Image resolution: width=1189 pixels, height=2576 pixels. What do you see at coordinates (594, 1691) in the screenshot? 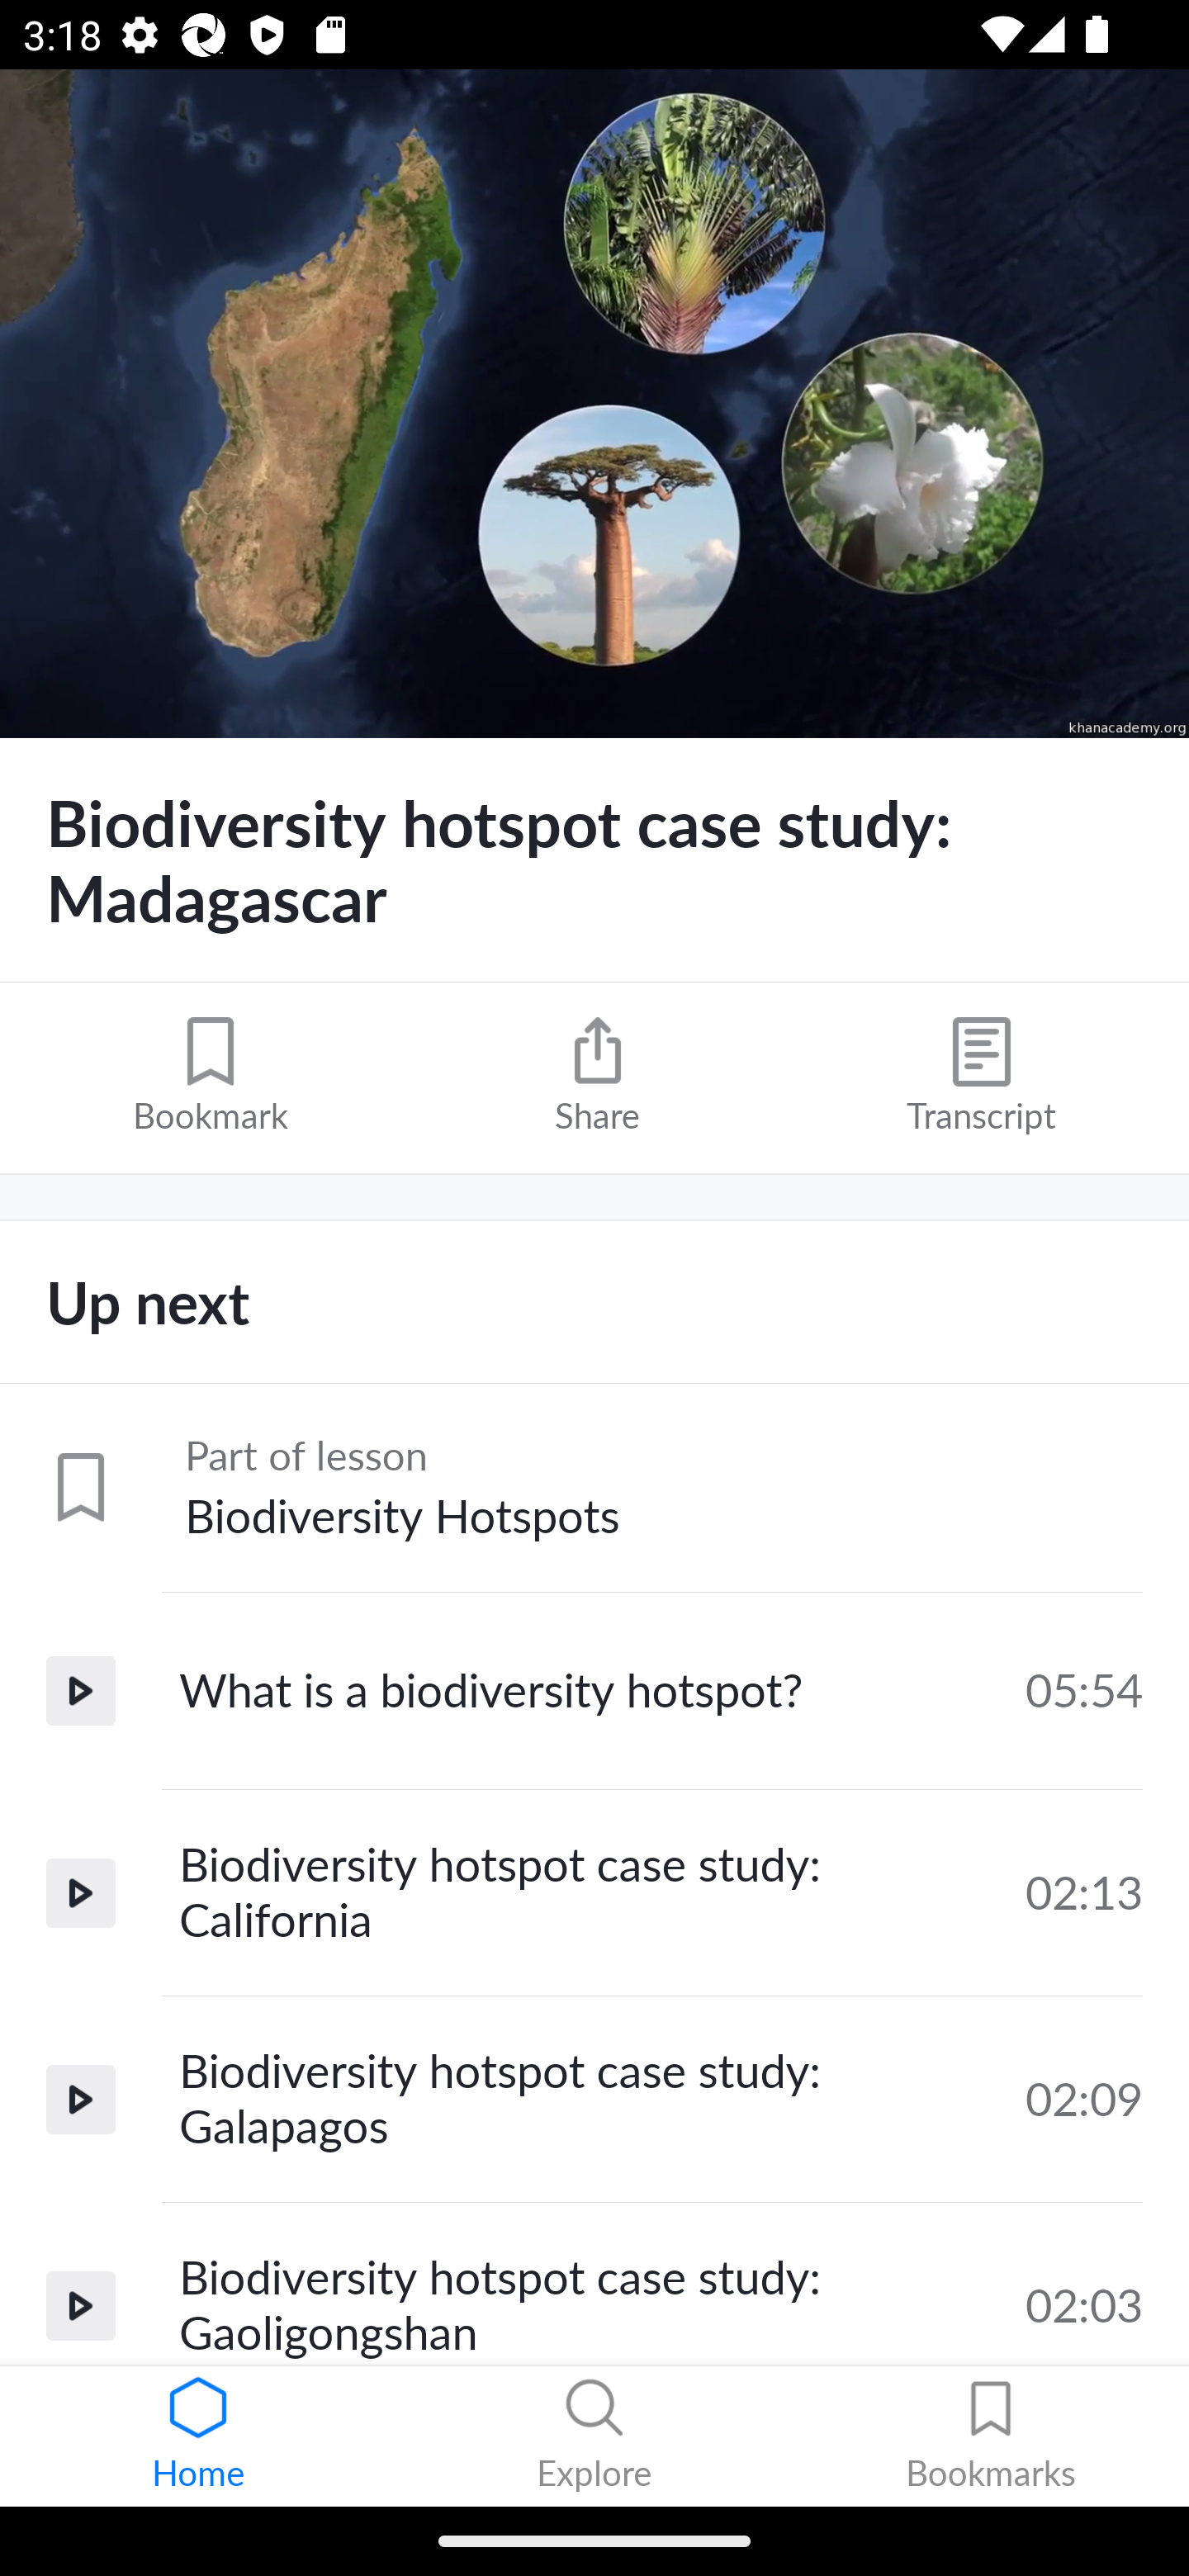
I see `What is a biodiversity hotspot? 05:54` at bounding box center [594, 1691].